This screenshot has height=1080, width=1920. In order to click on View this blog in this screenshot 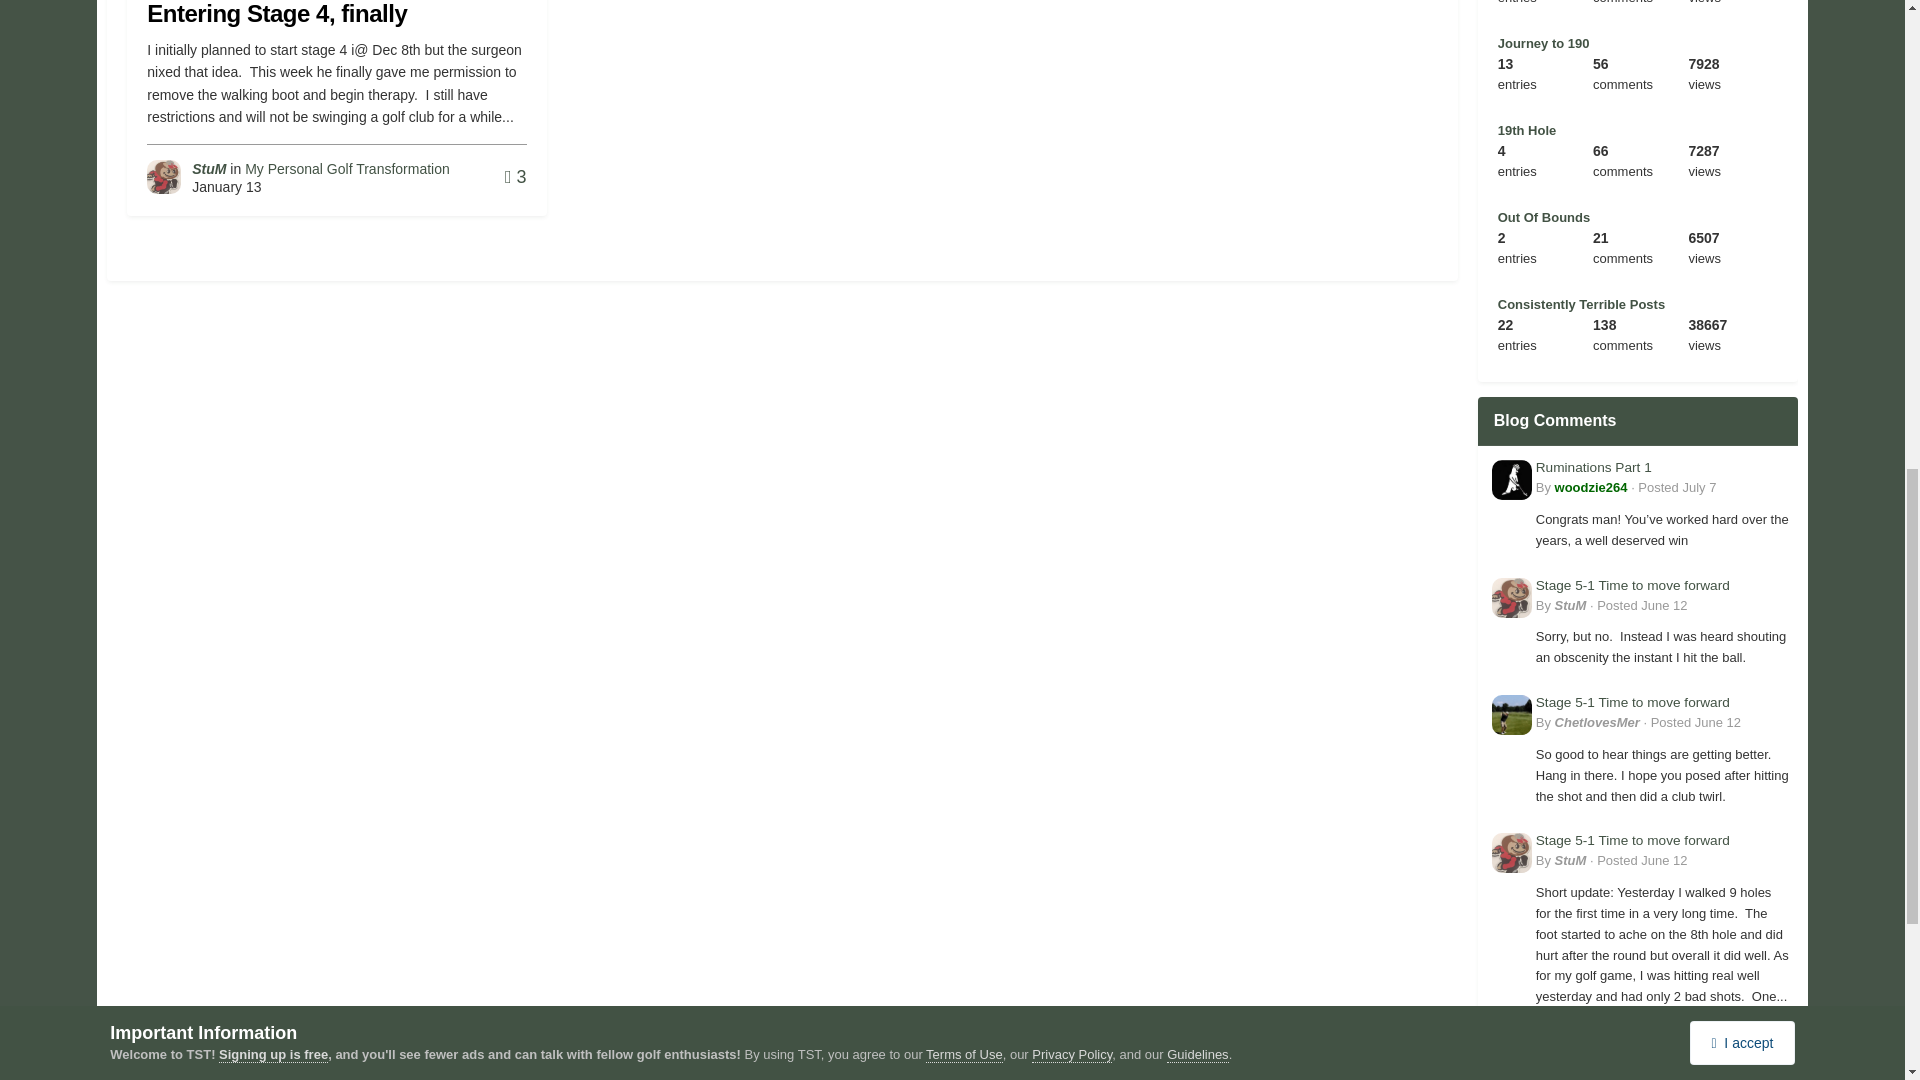, I will do `click(1543, 42)`.